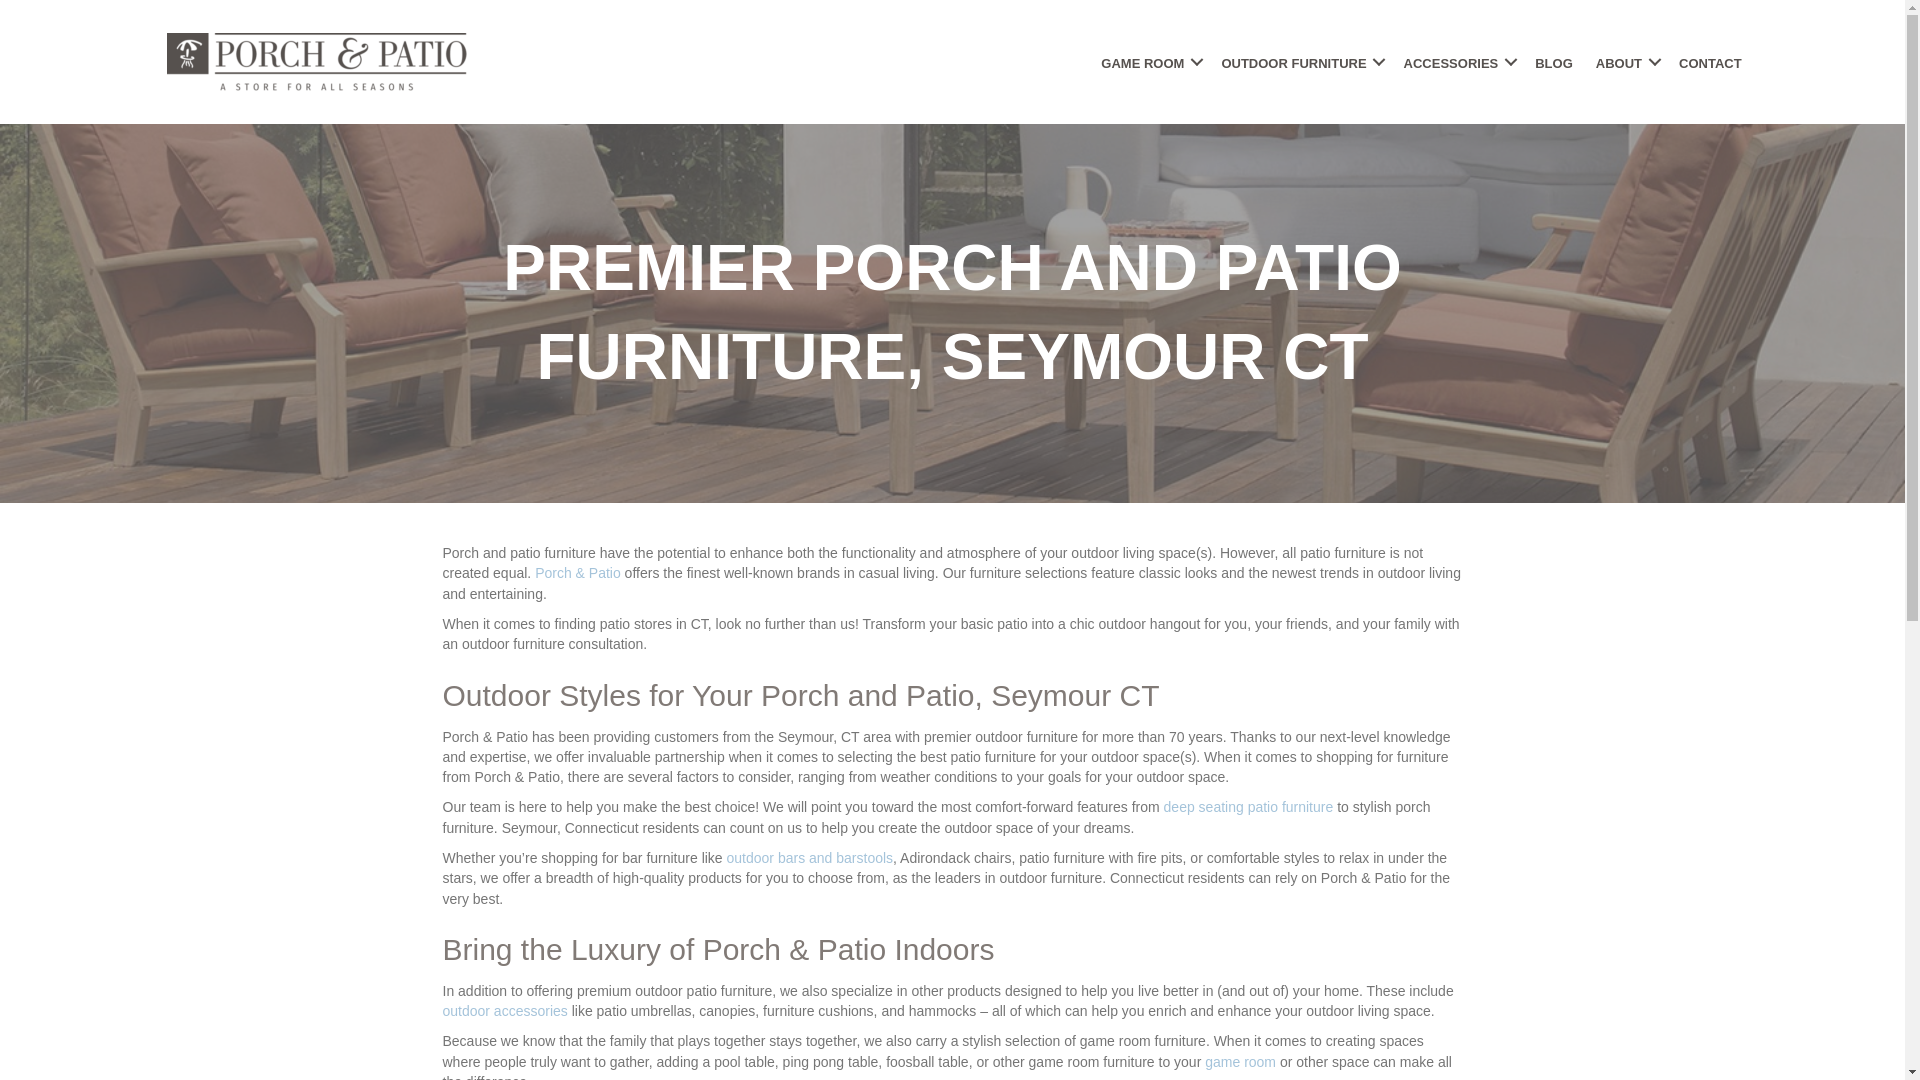  I want to click on OUTDOOR FURNITURE, so click(1300, 62).